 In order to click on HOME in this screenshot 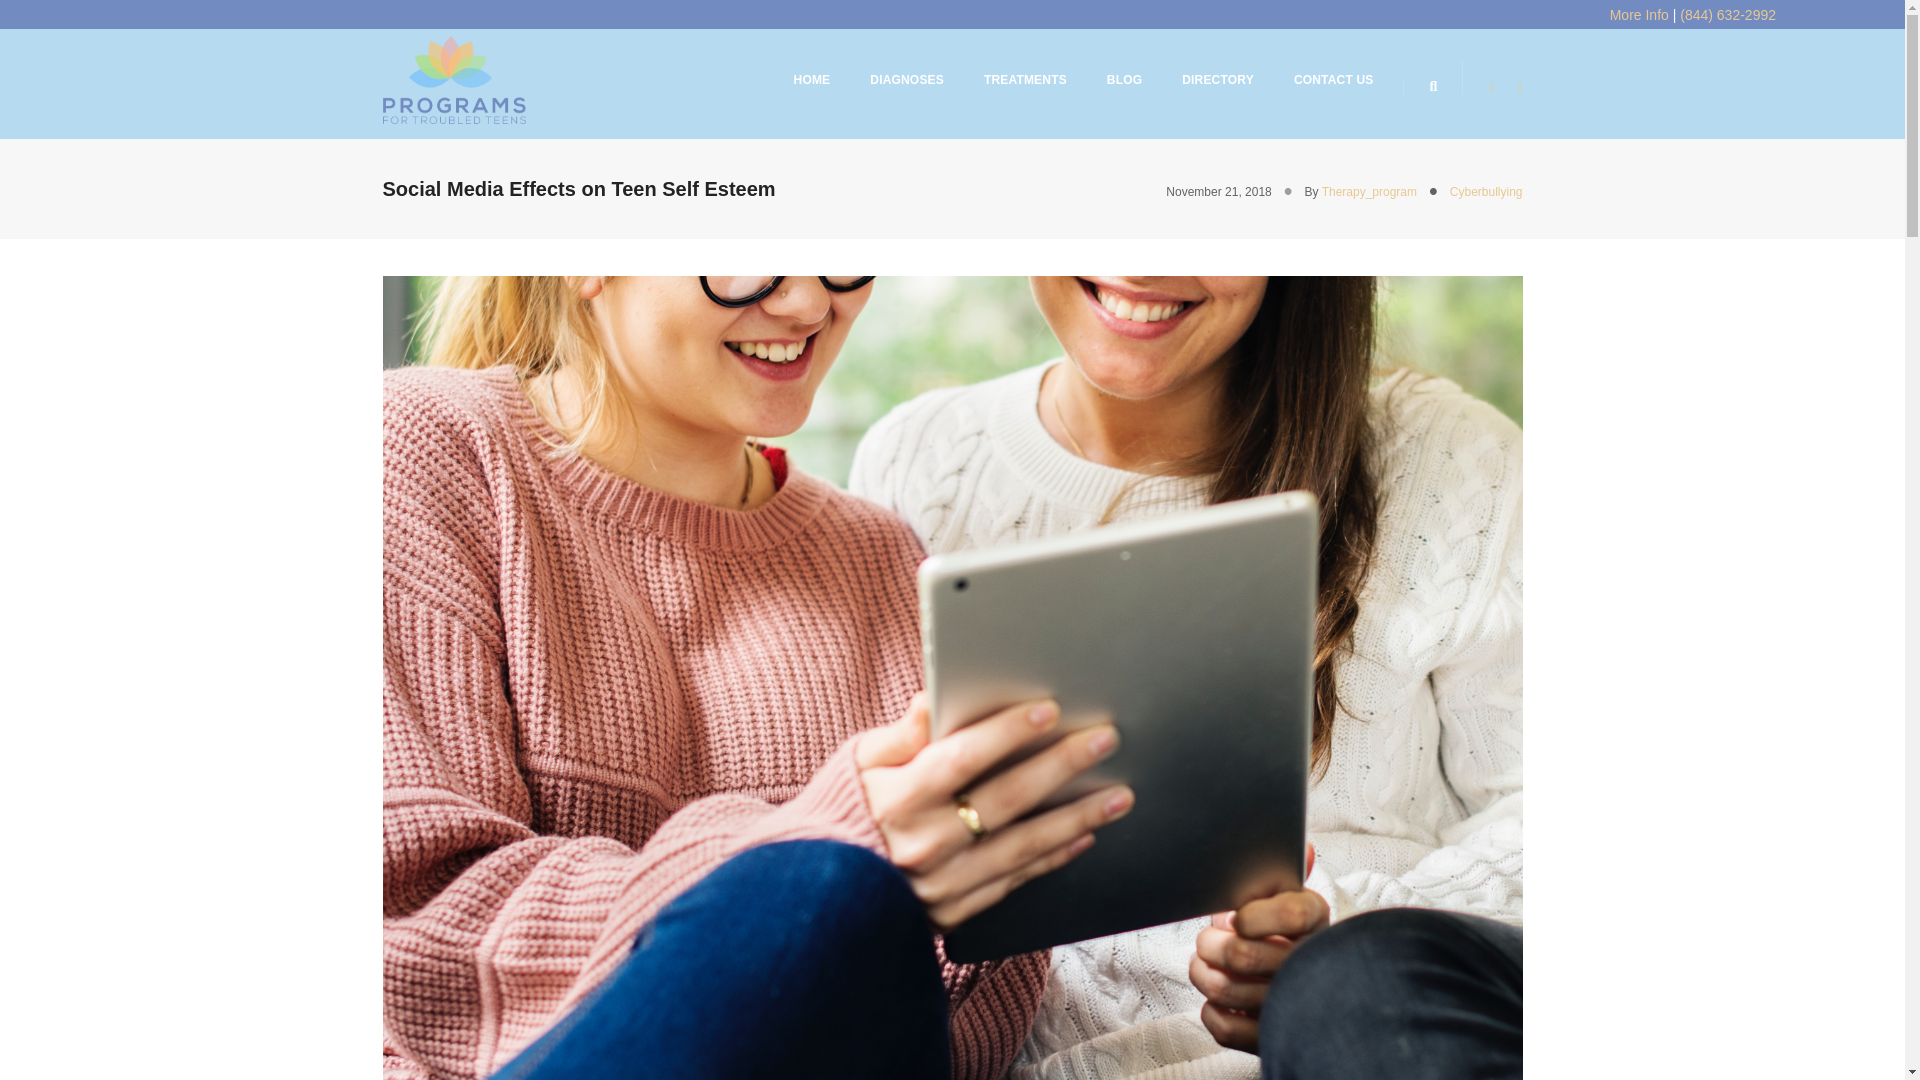, I will do `click(812, 80)`.